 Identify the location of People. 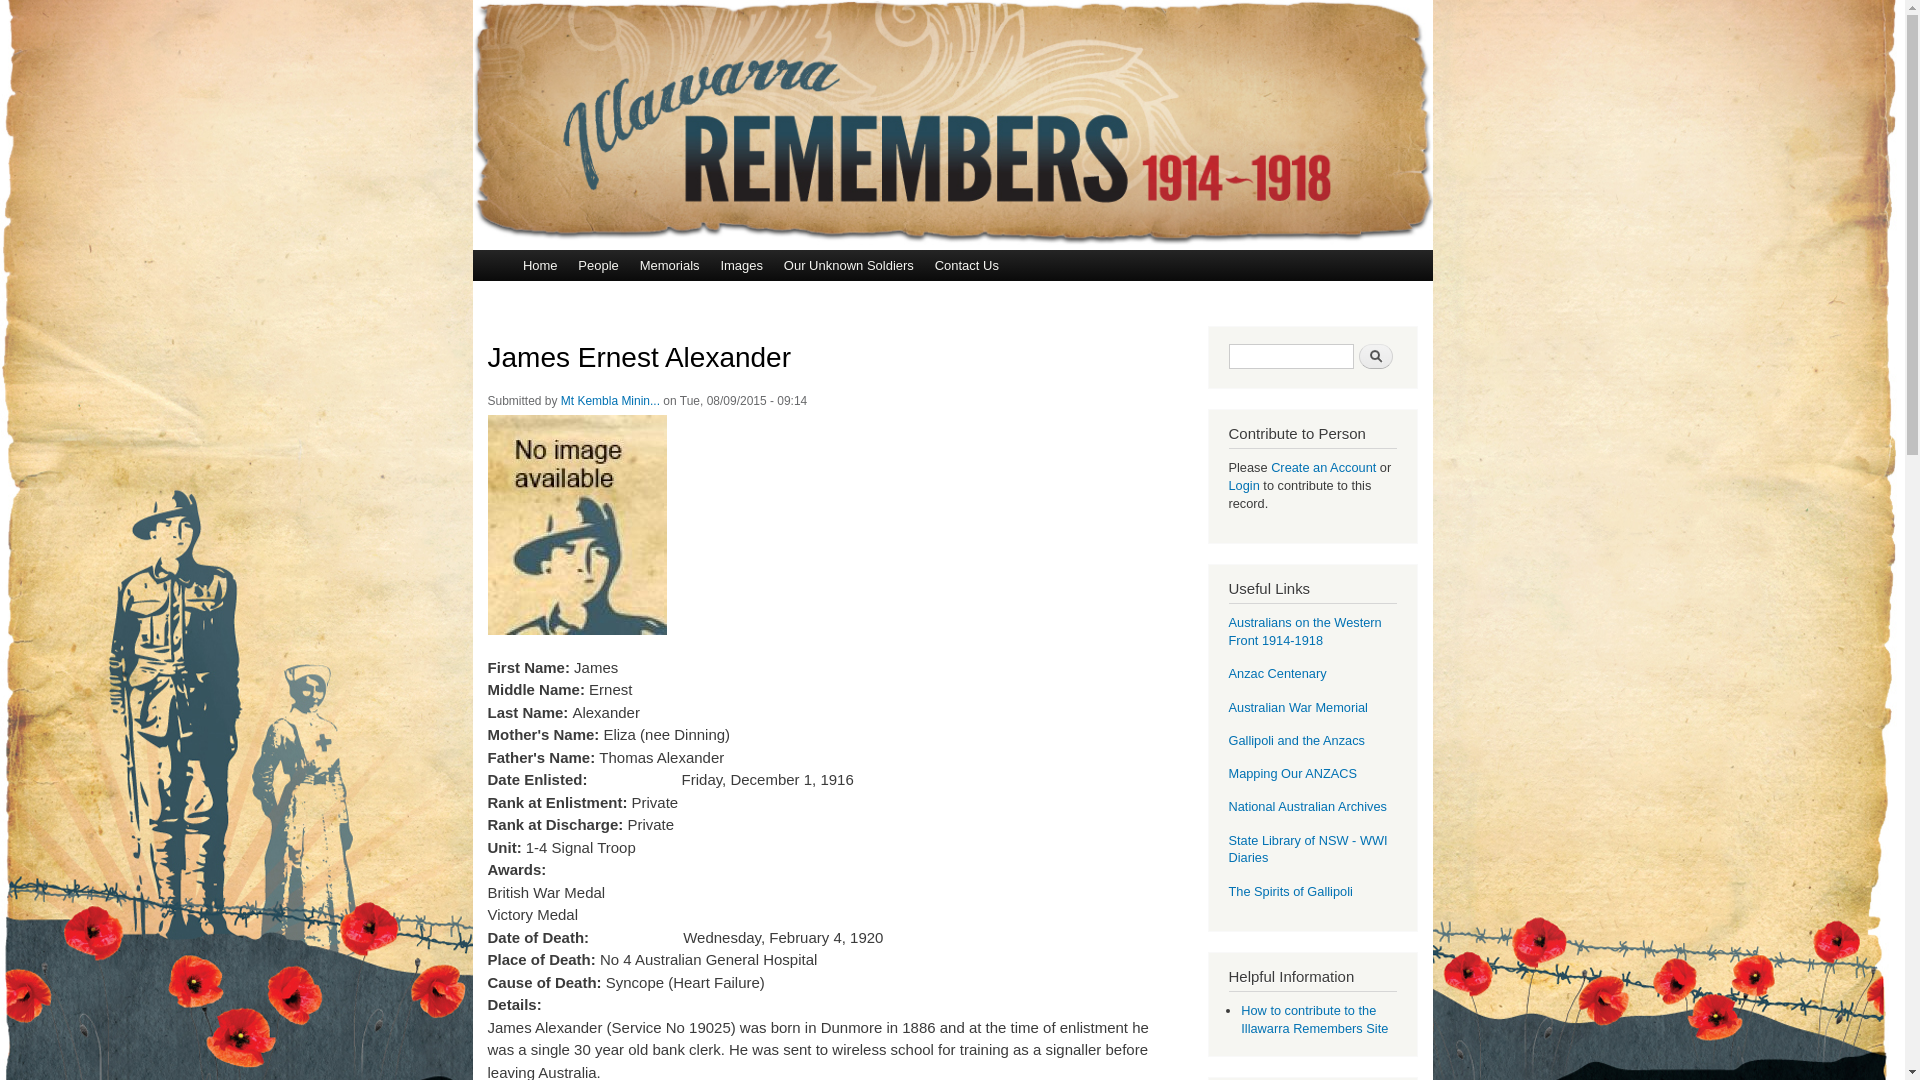
(598, 266).